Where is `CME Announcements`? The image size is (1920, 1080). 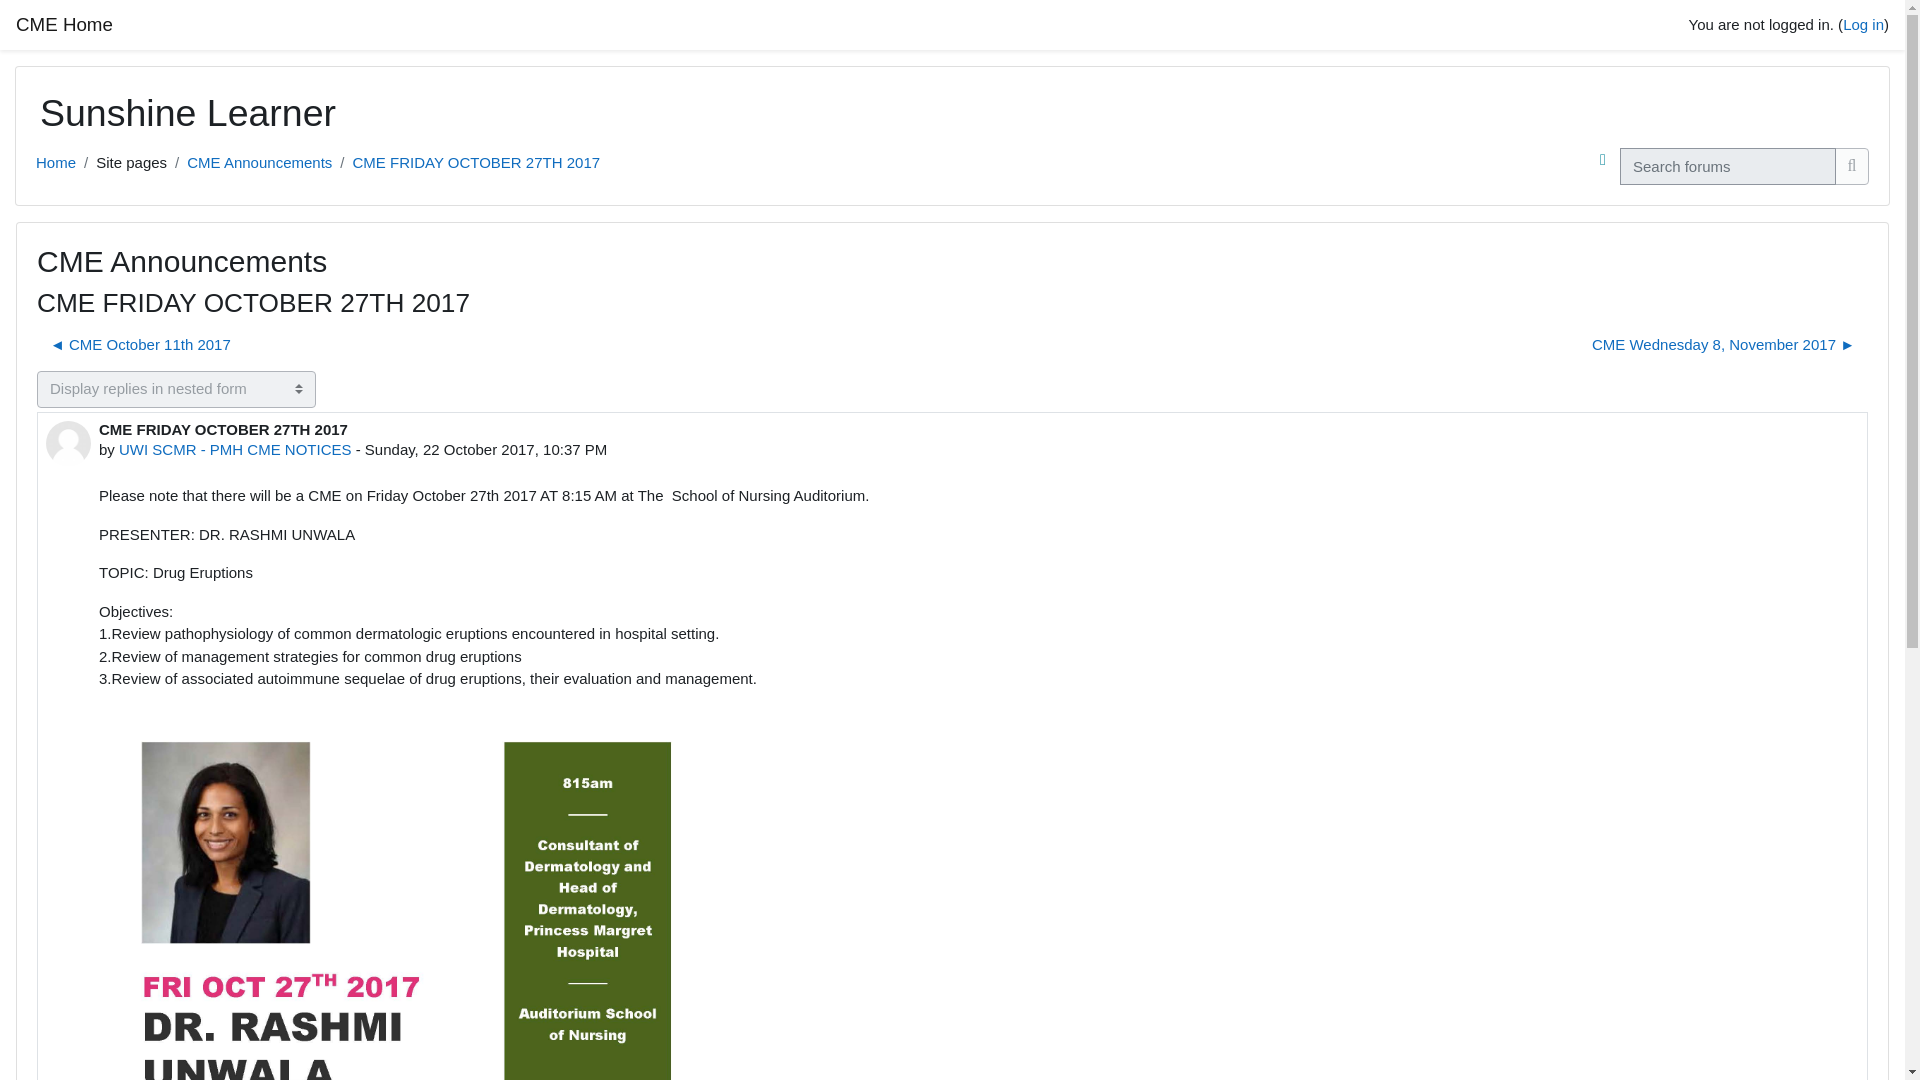 CME Announcements is located at coordinates (259, 162).